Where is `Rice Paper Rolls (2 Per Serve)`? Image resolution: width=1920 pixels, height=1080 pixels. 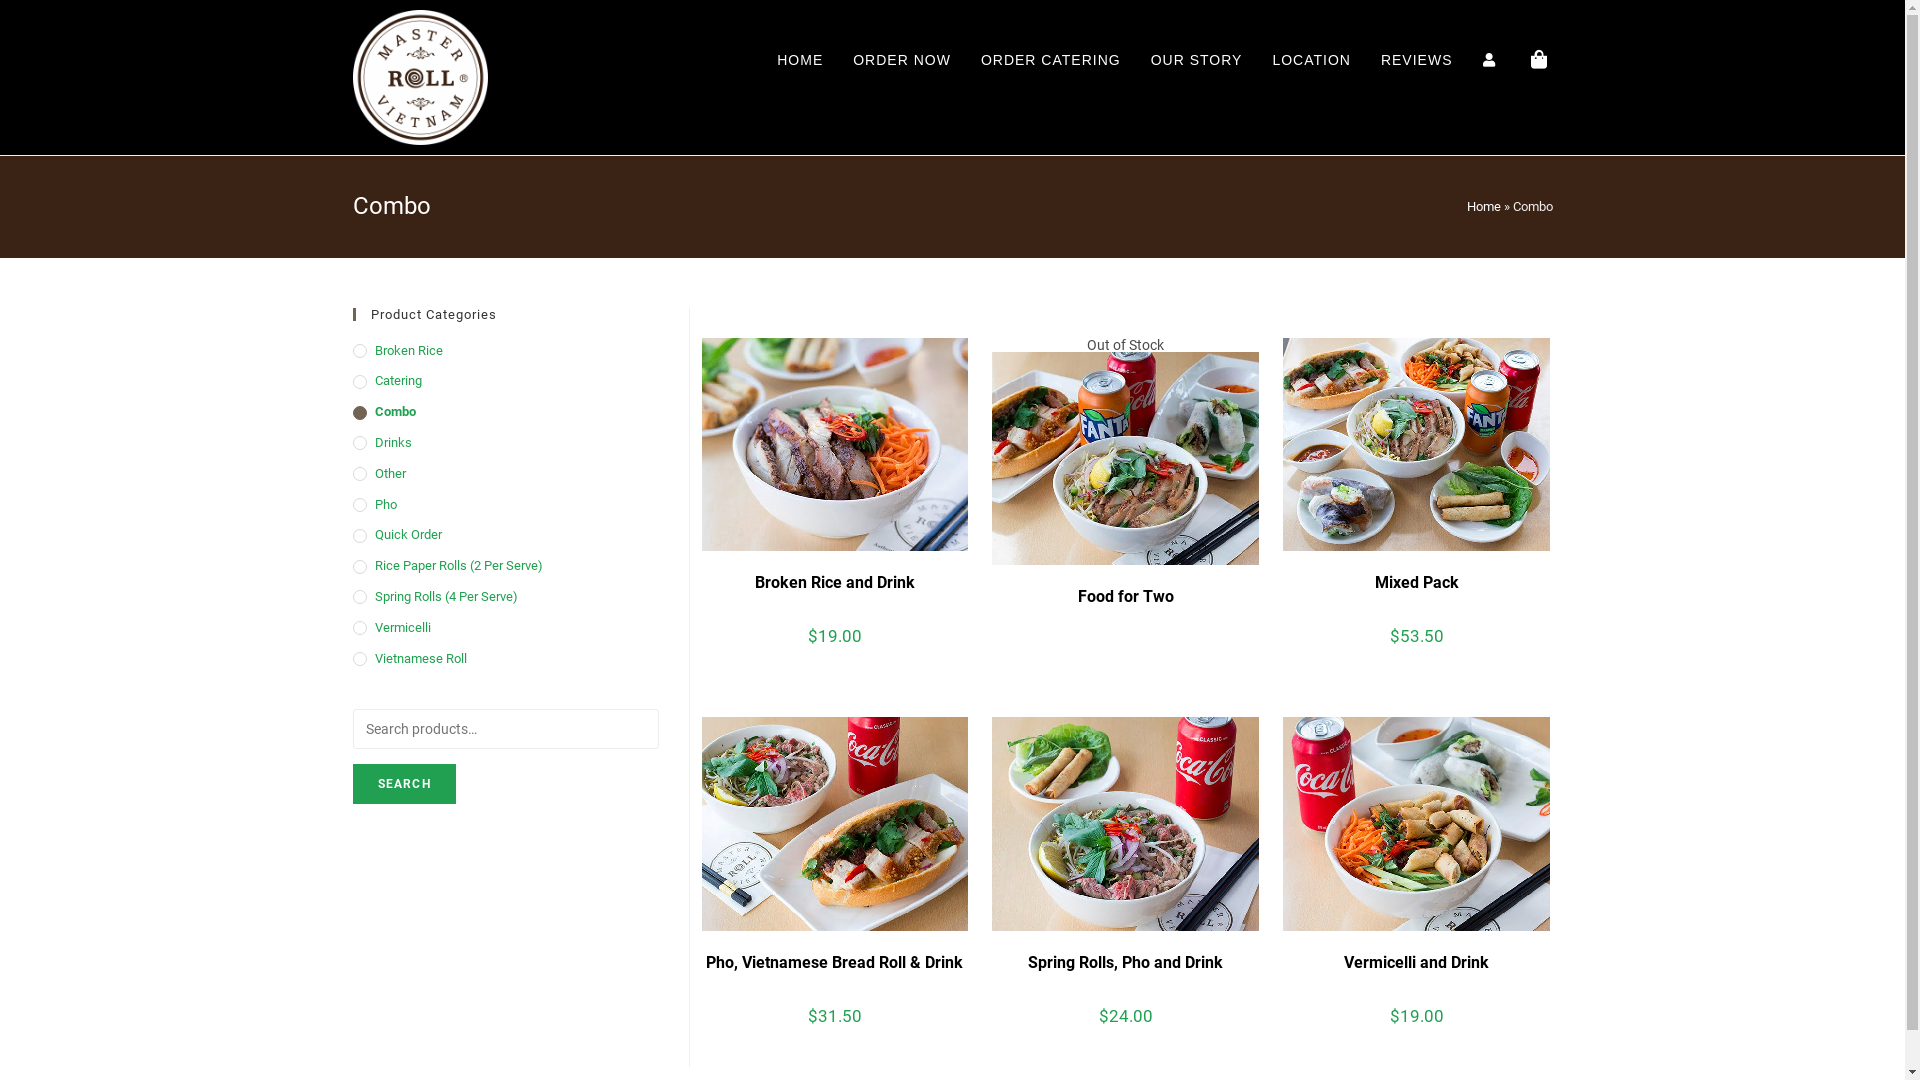
Rice Paper Rolls (2 Per Serve) is located at coordinates (505, 566).